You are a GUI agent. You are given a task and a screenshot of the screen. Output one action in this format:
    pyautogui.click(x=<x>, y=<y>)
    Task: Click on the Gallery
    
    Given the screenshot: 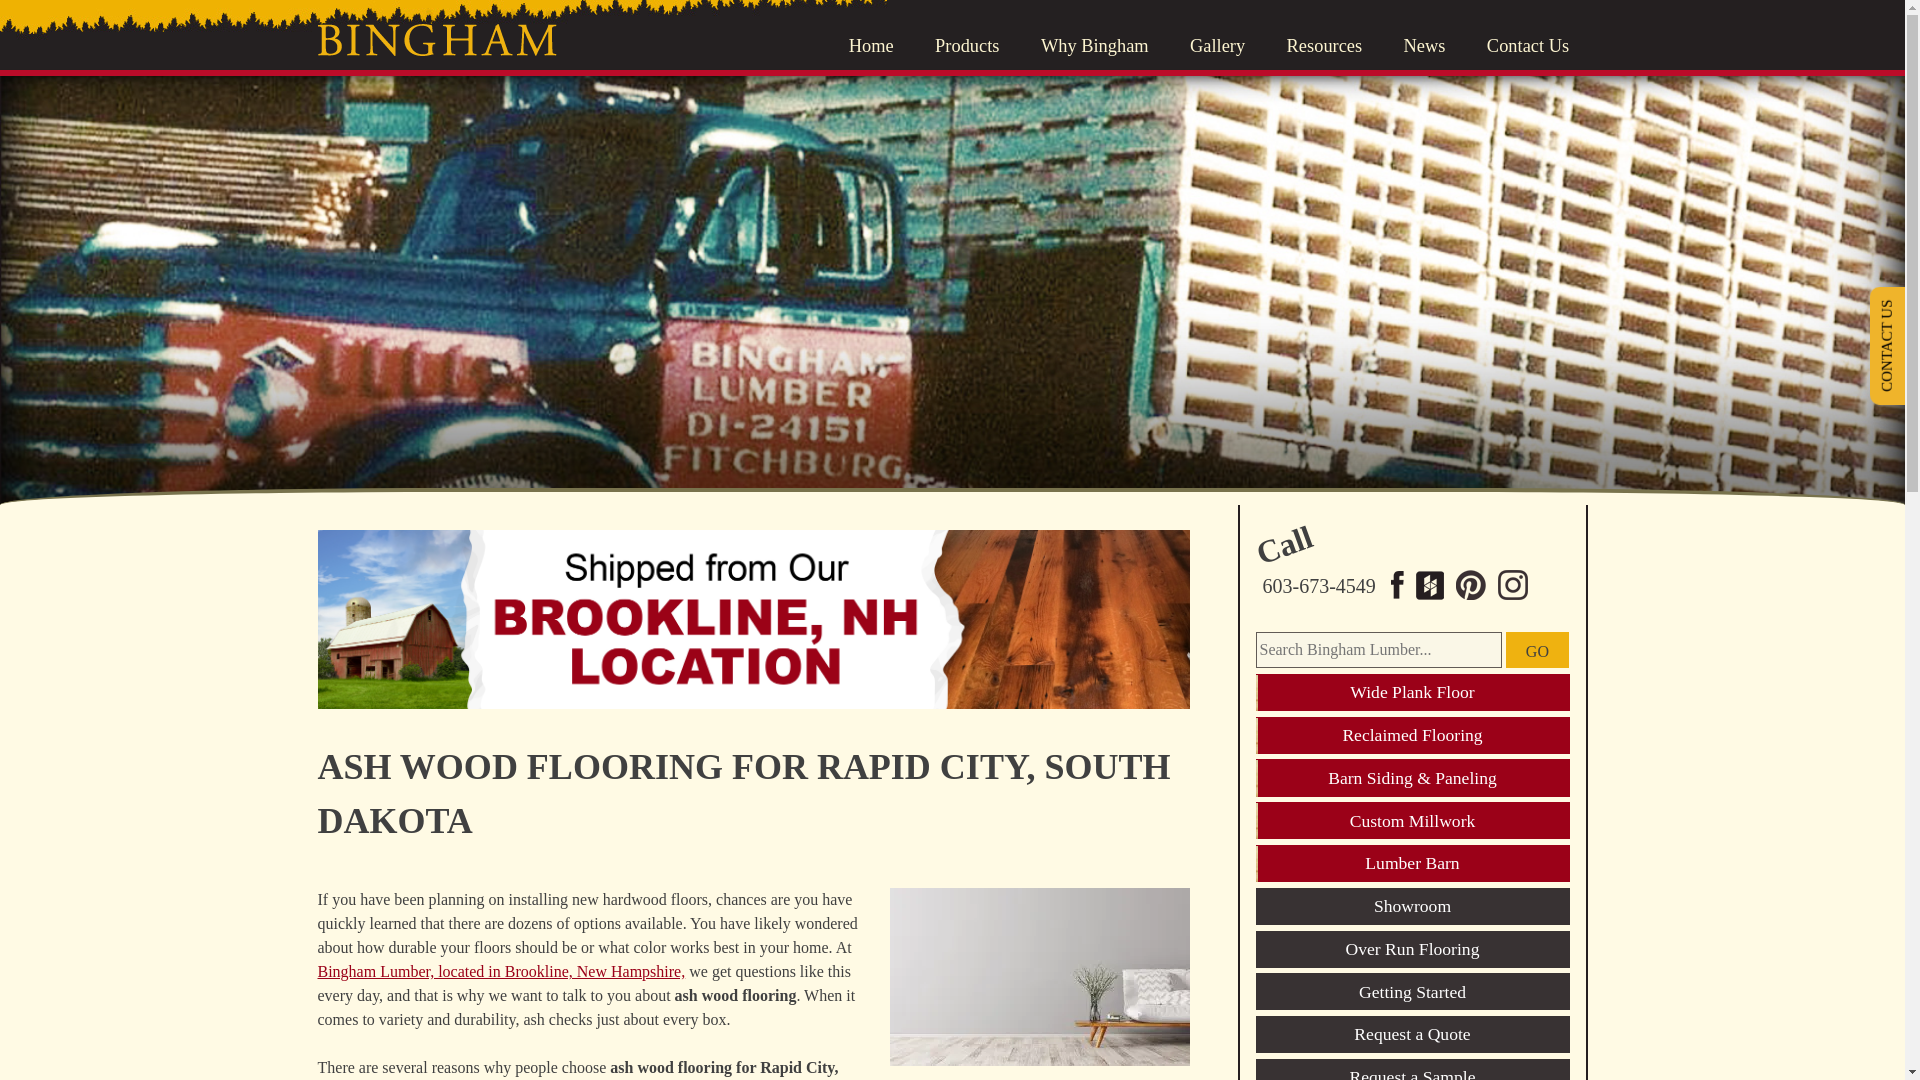 What is the action you would take?
    pyautogui.click(x=1217, y=46)
    